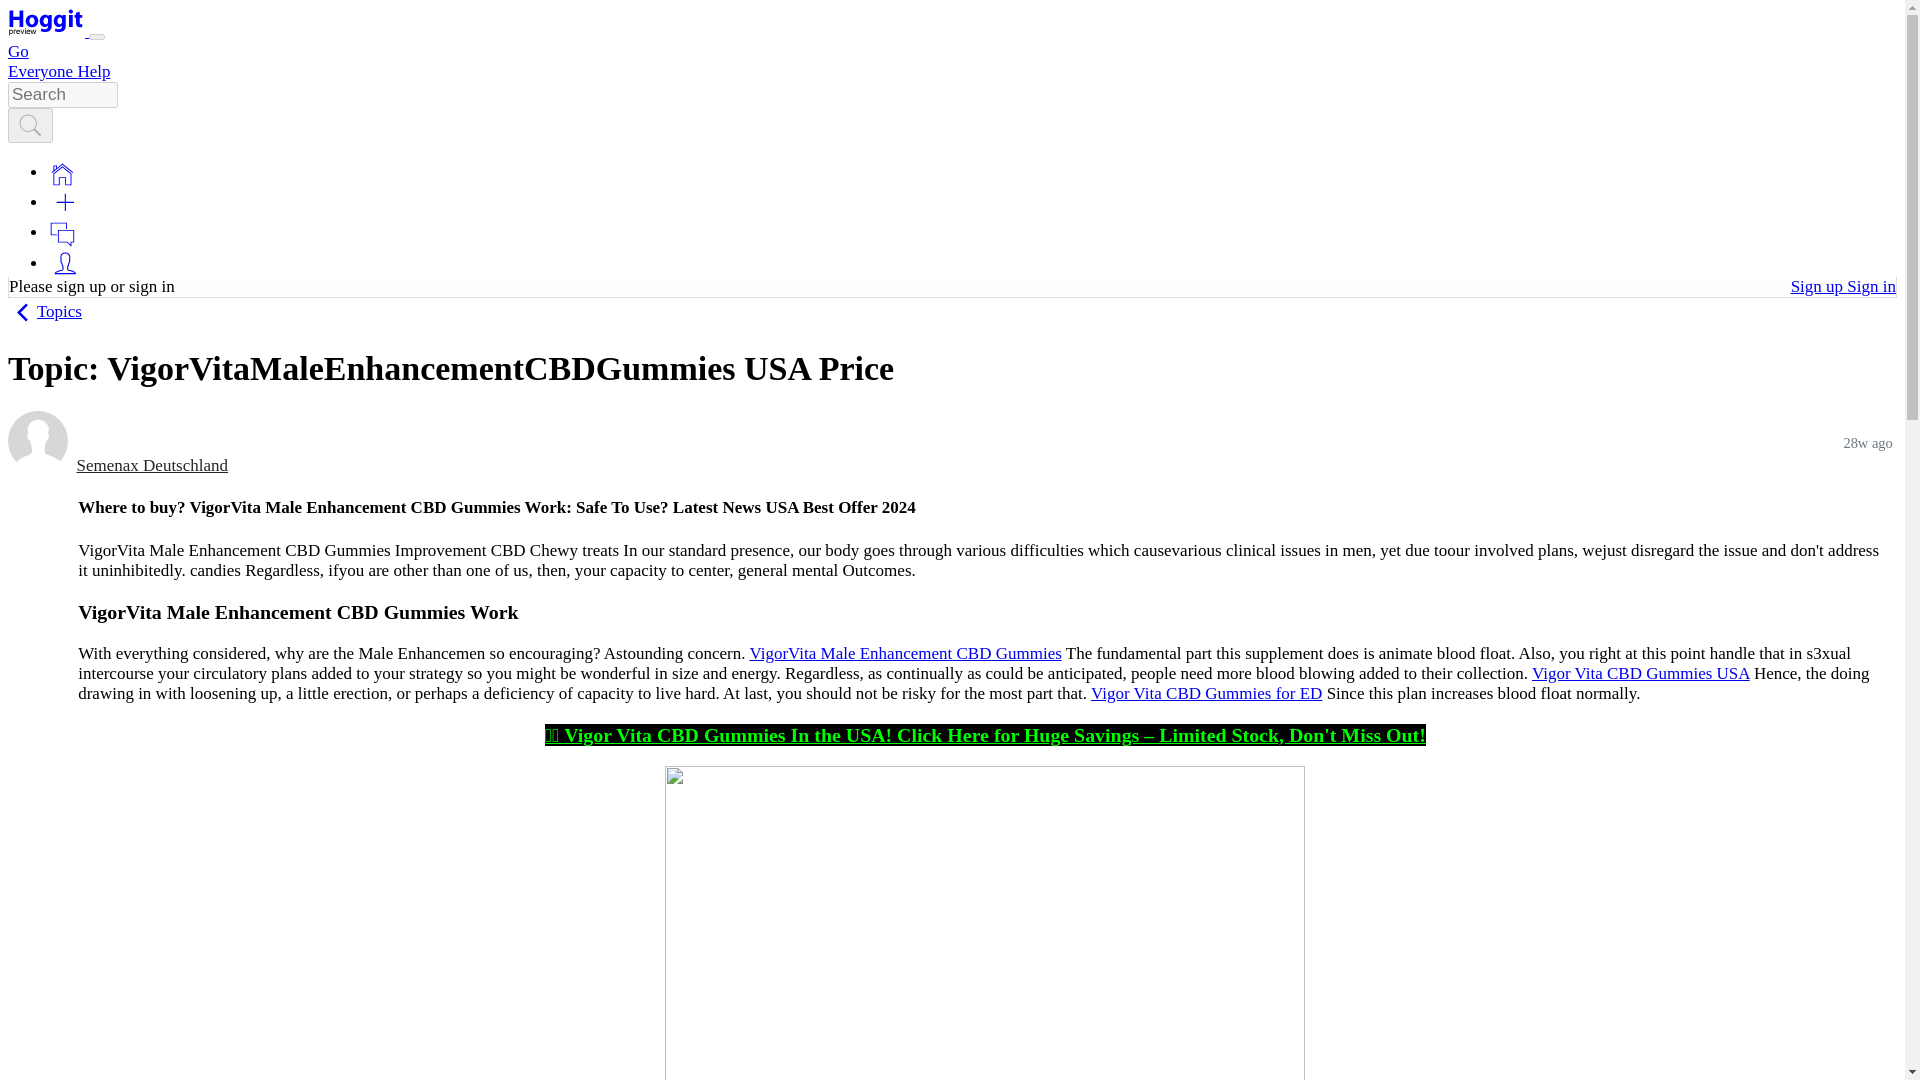  What do you see at coordinates (1872, 286) in the screenshot?
I see `Sign in` at bounding box center [1872, 286].